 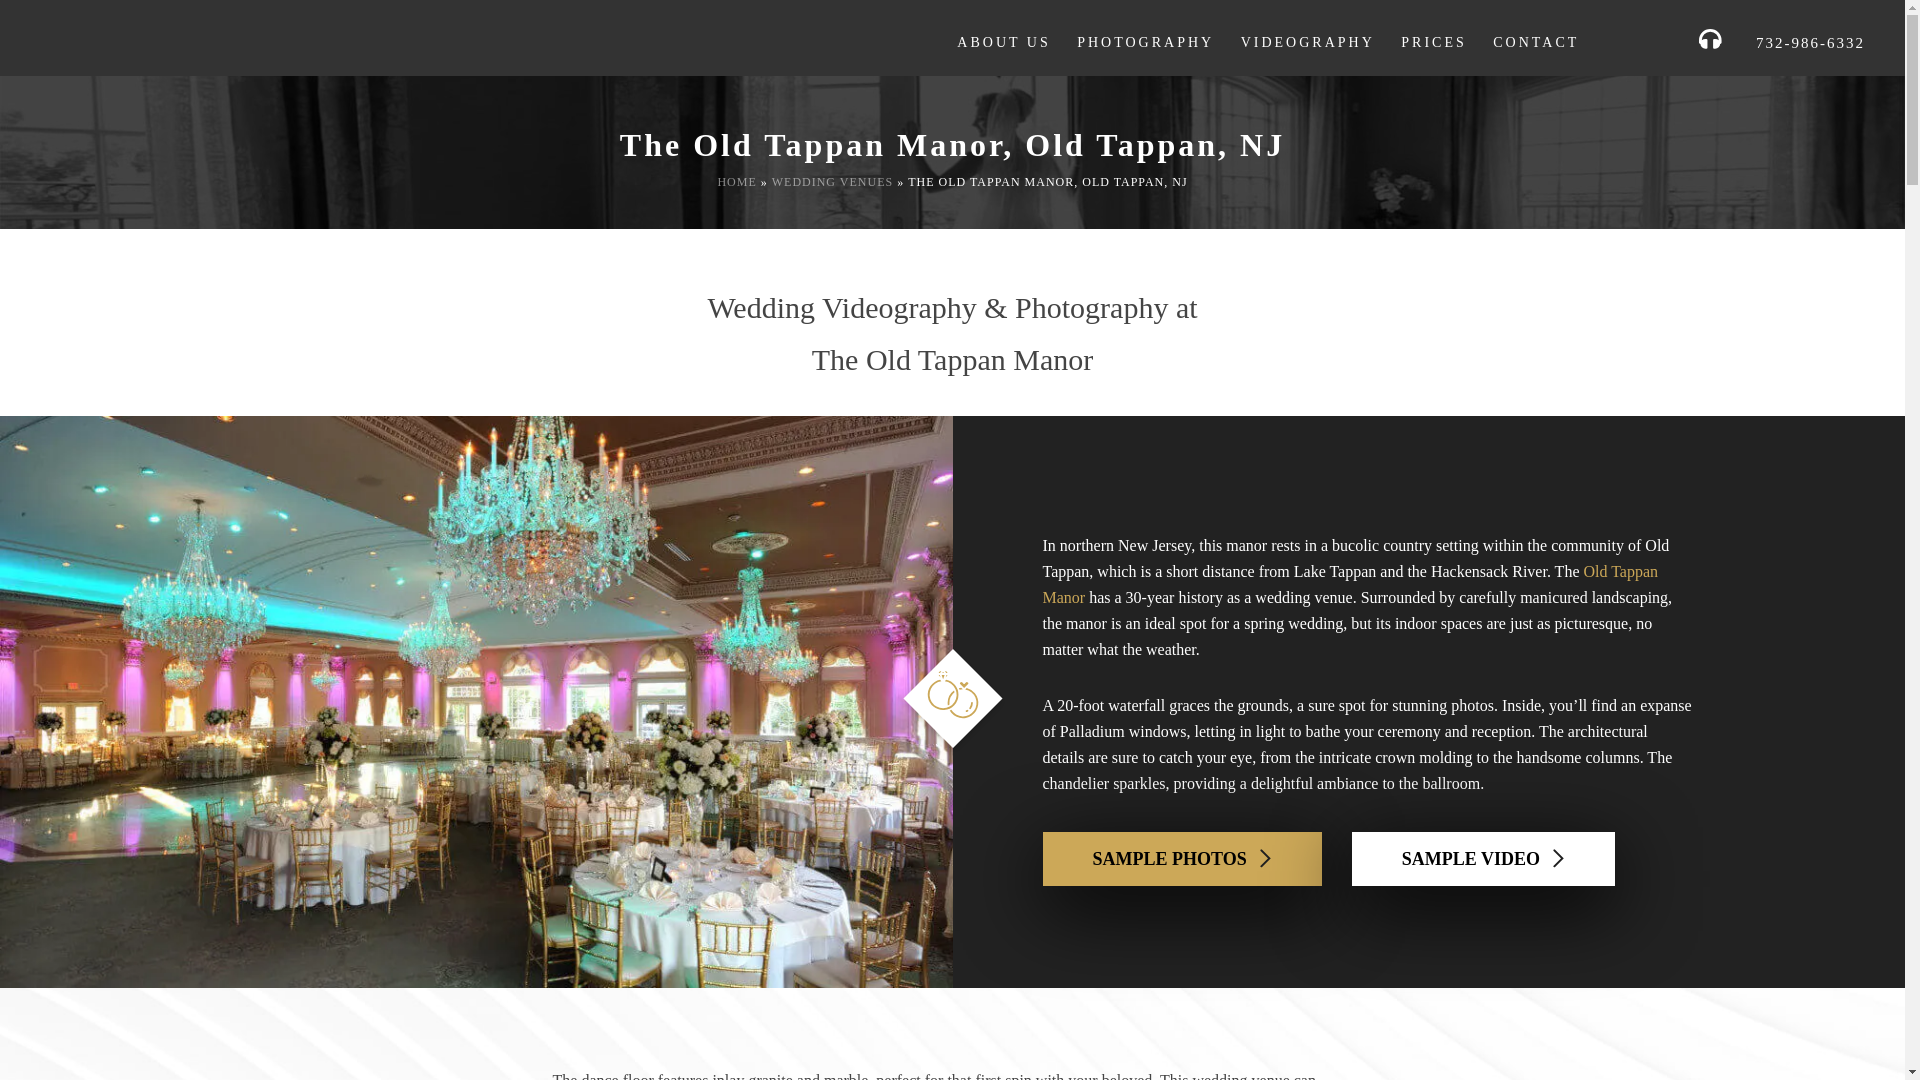 I want to click on PHOTOGRAPHY, so click(x=1145, y=42).